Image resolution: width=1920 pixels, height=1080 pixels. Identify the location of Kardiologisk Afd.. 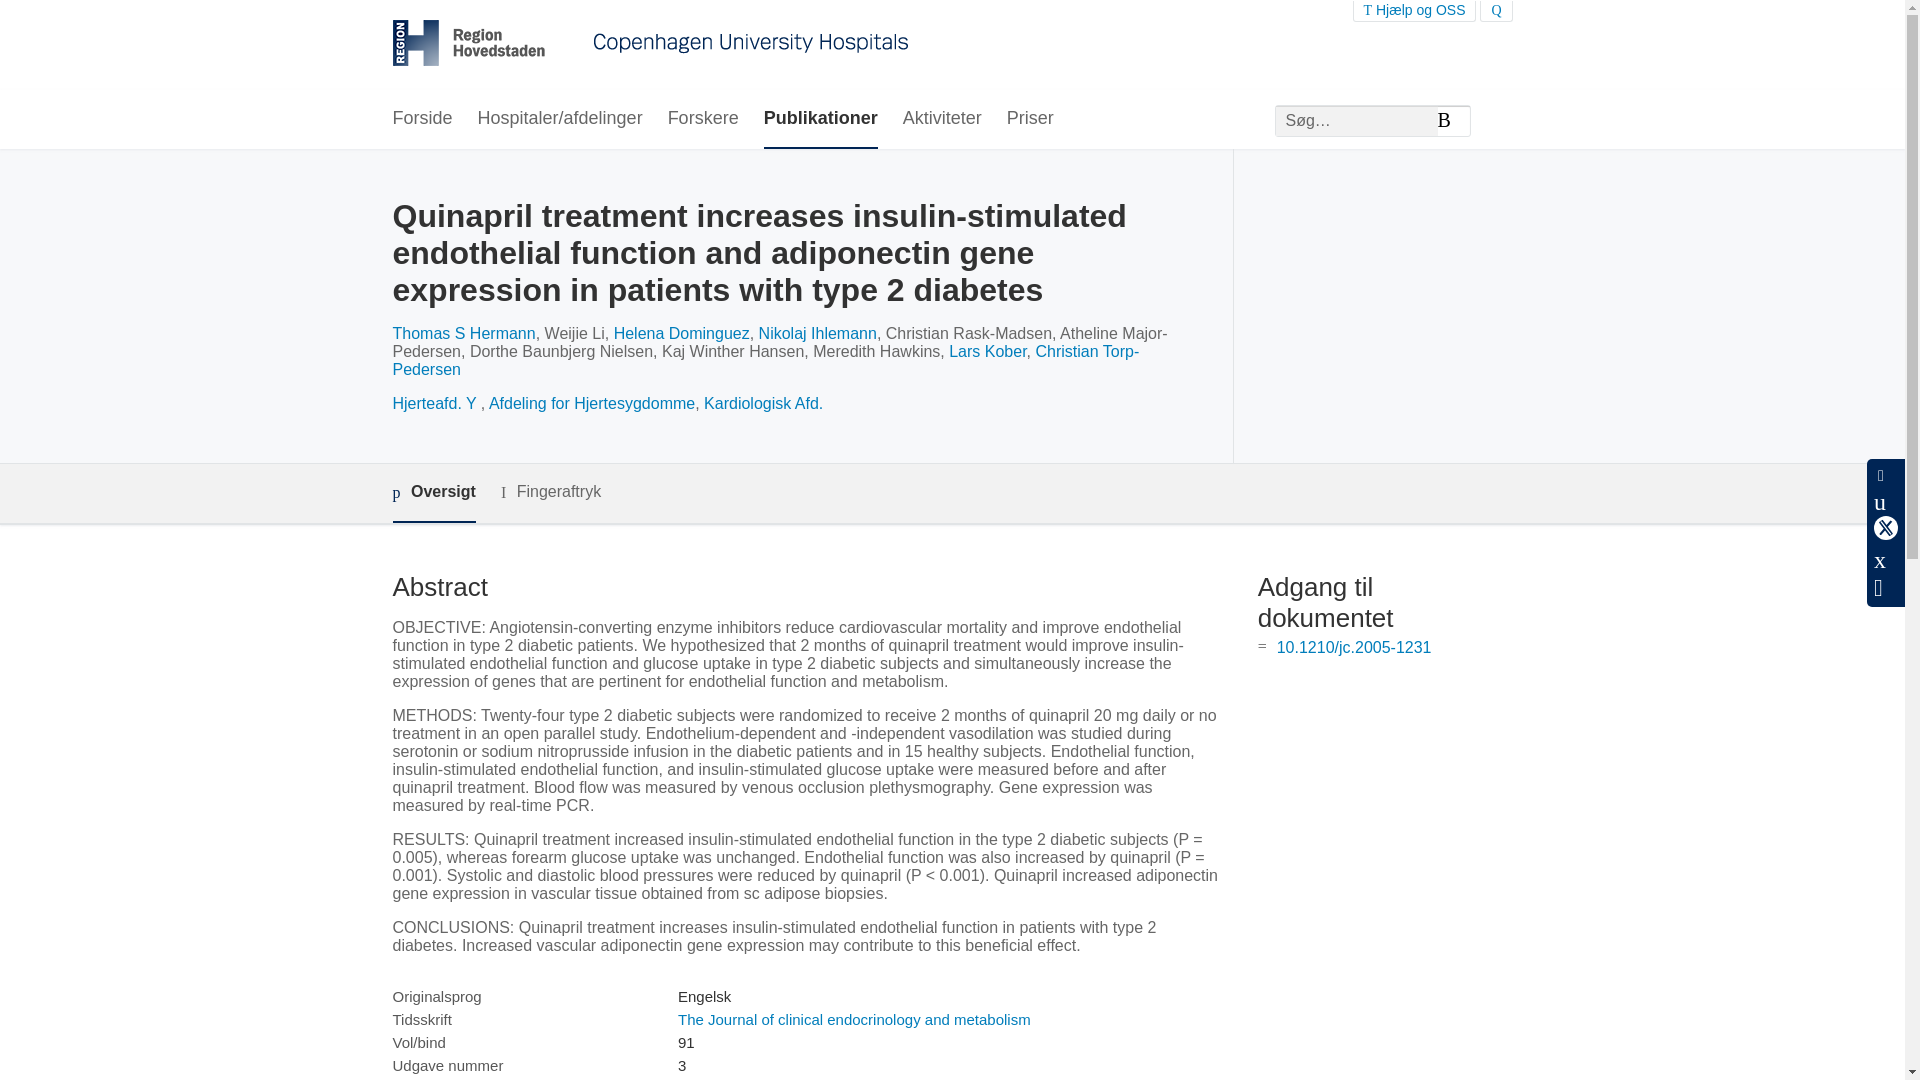
(764, 403).